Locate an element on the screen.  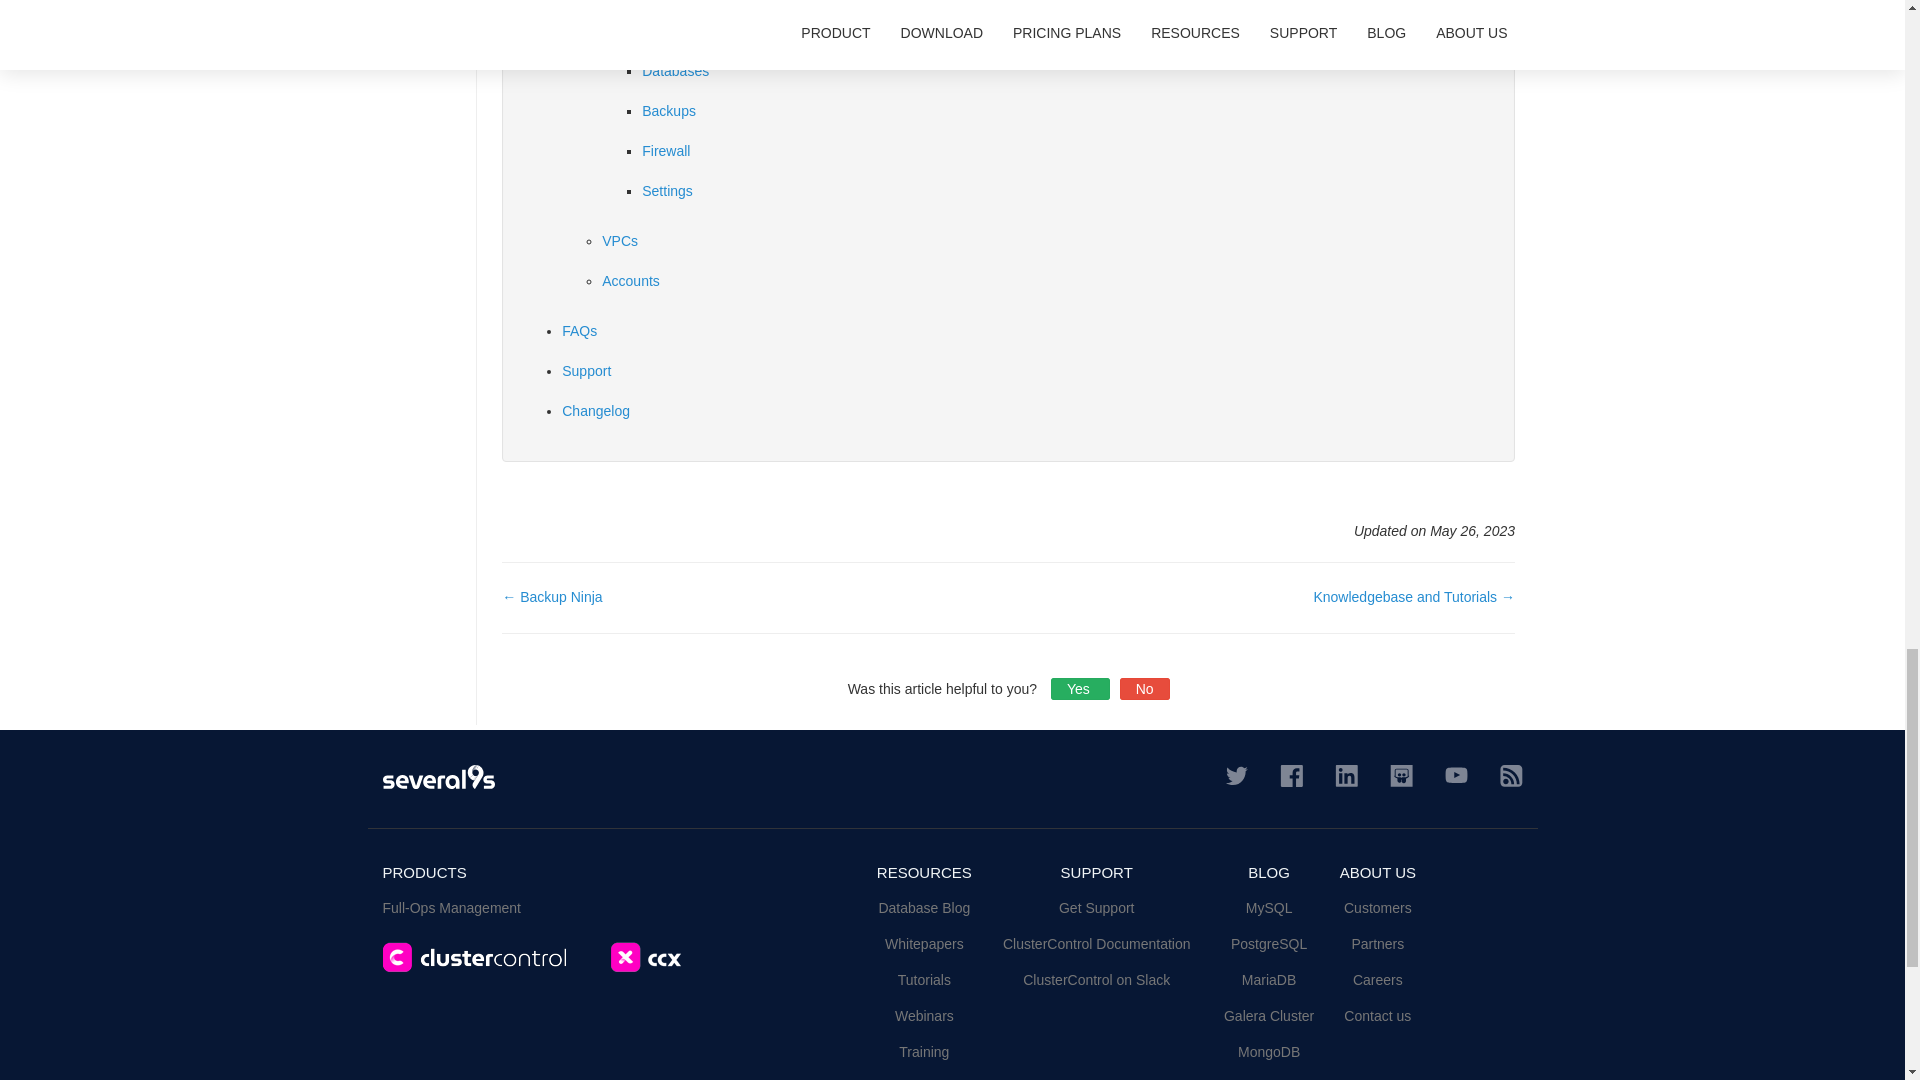
Subscribe to  via RSS is located at coordinates (1510, 774).